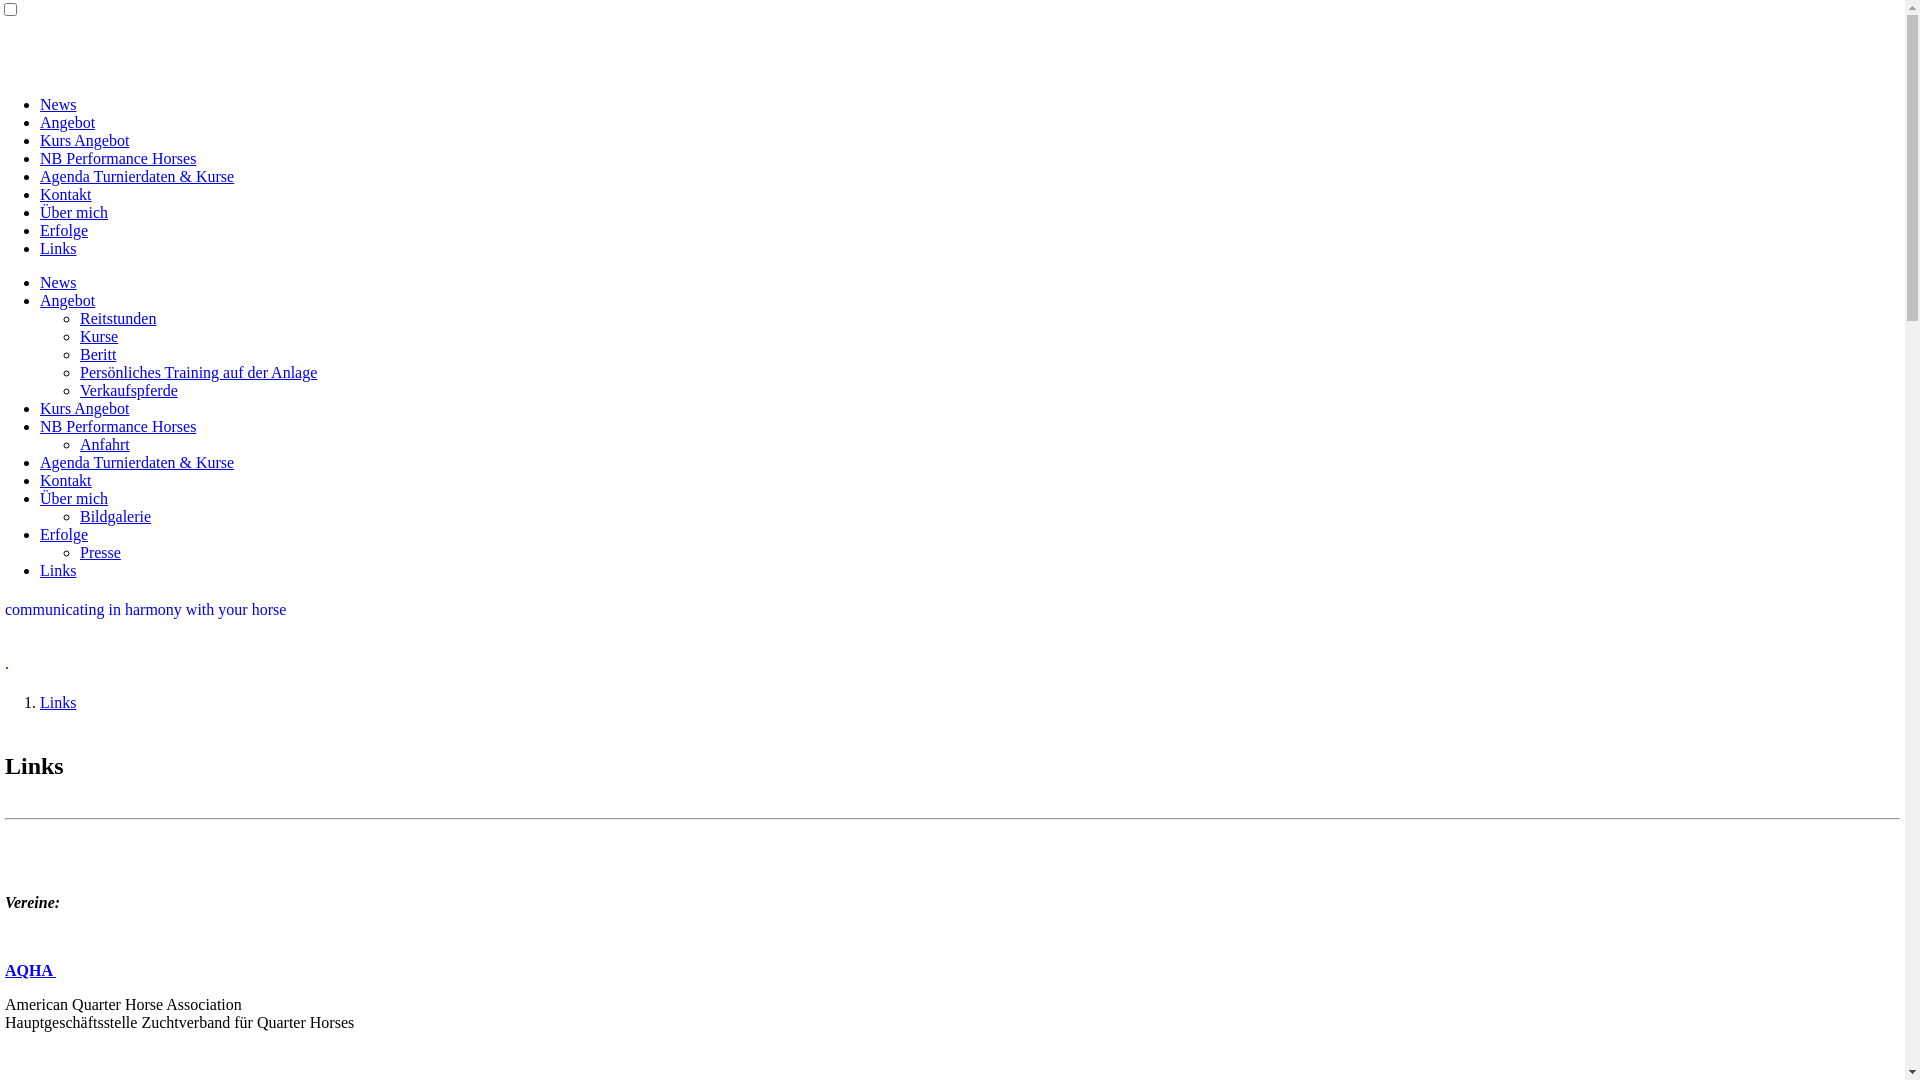  What do you see at coordinates (118, 158) in the screenshot?
I see `NB Performance Horses` at bounding box center [118, 158].